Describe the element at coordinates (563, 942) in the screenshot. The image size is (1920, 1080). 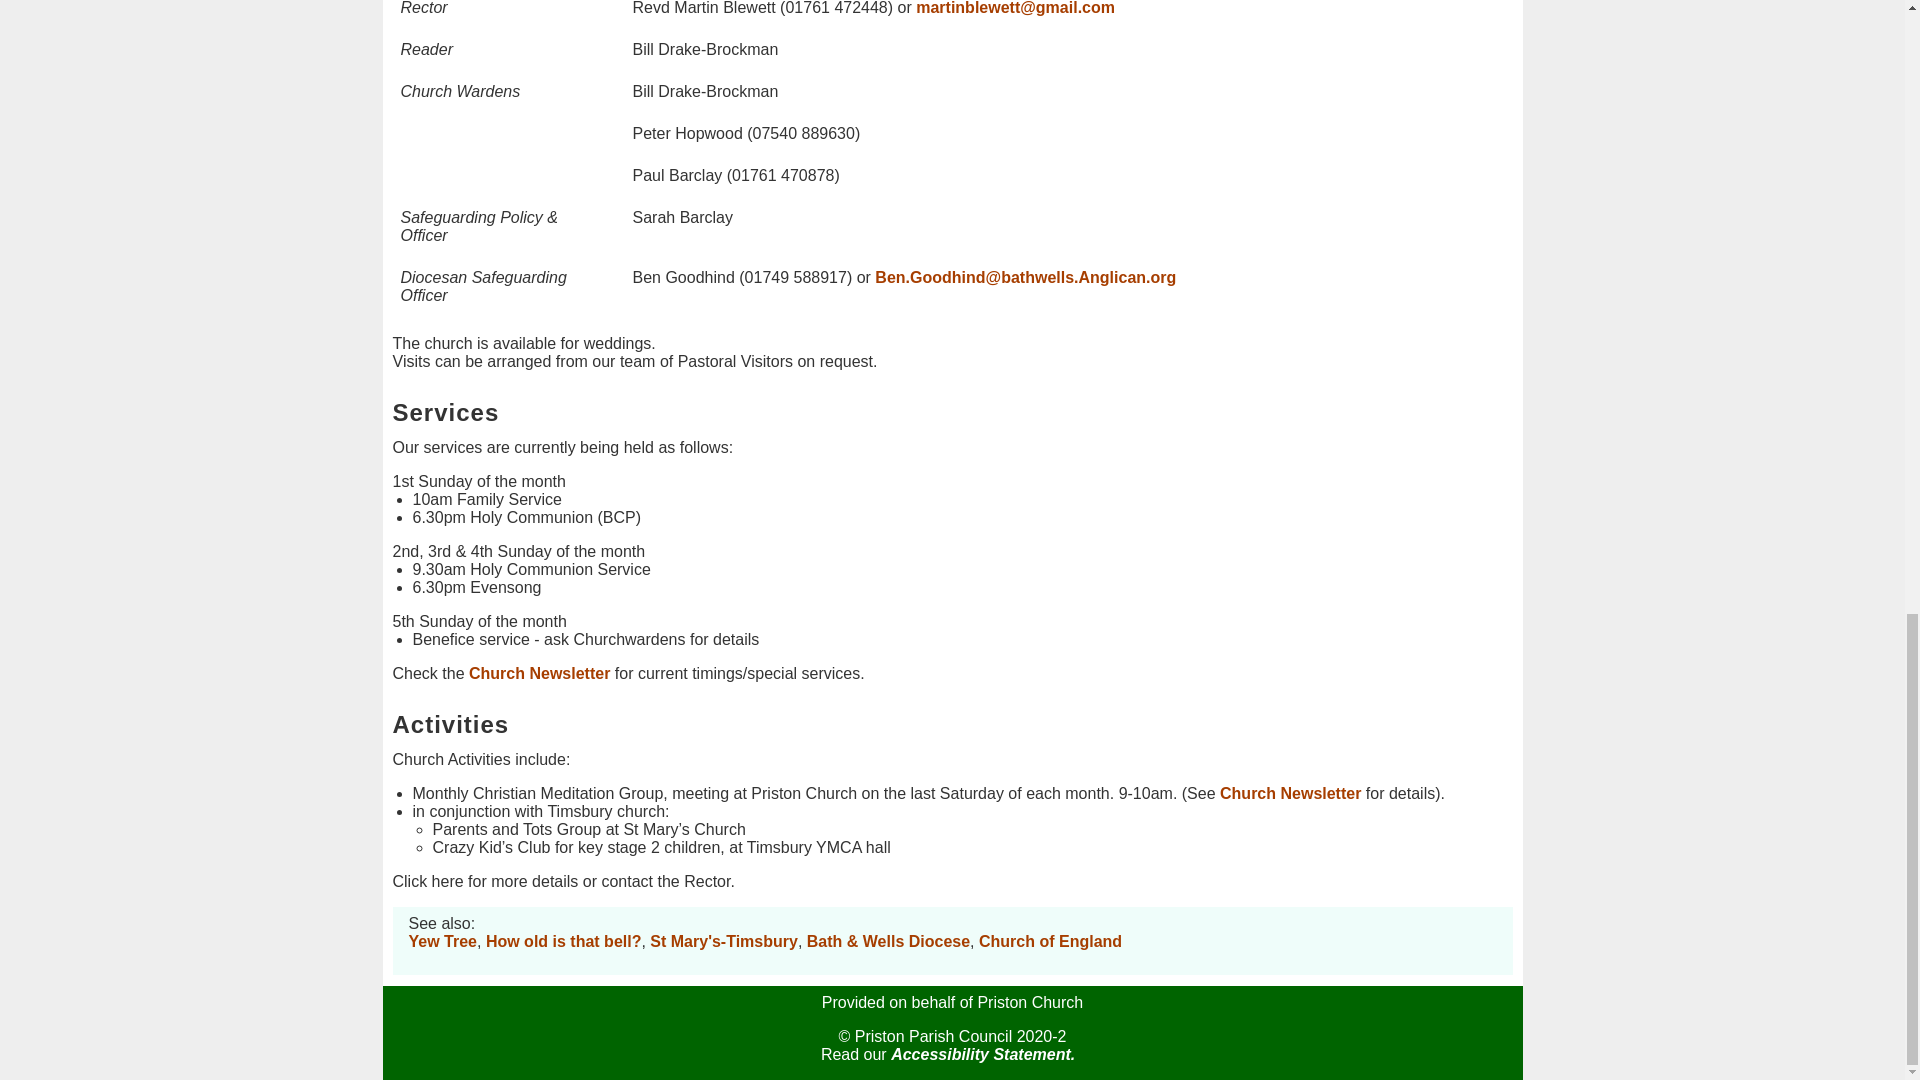
I see `How old is that bell?` at that location.